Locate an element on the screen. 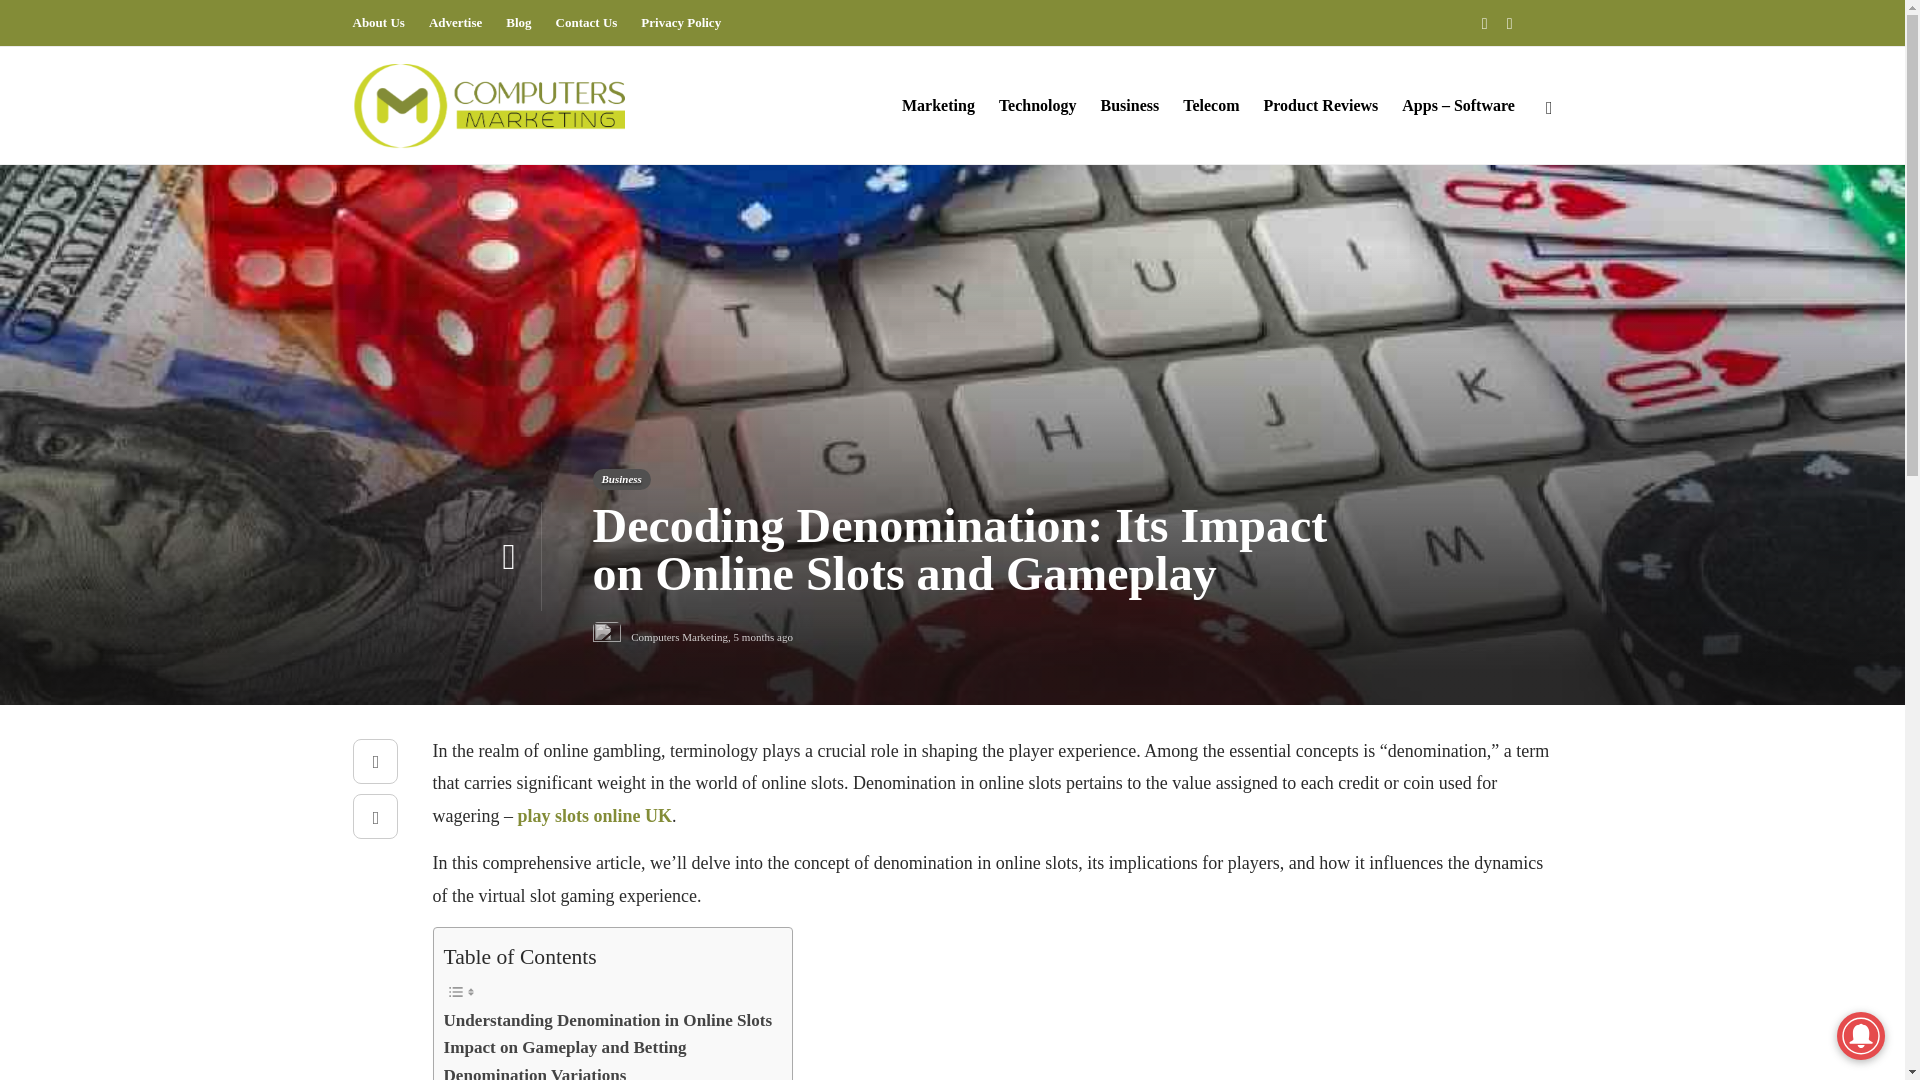  Privacy Policy is located at coordinates (681, 23).